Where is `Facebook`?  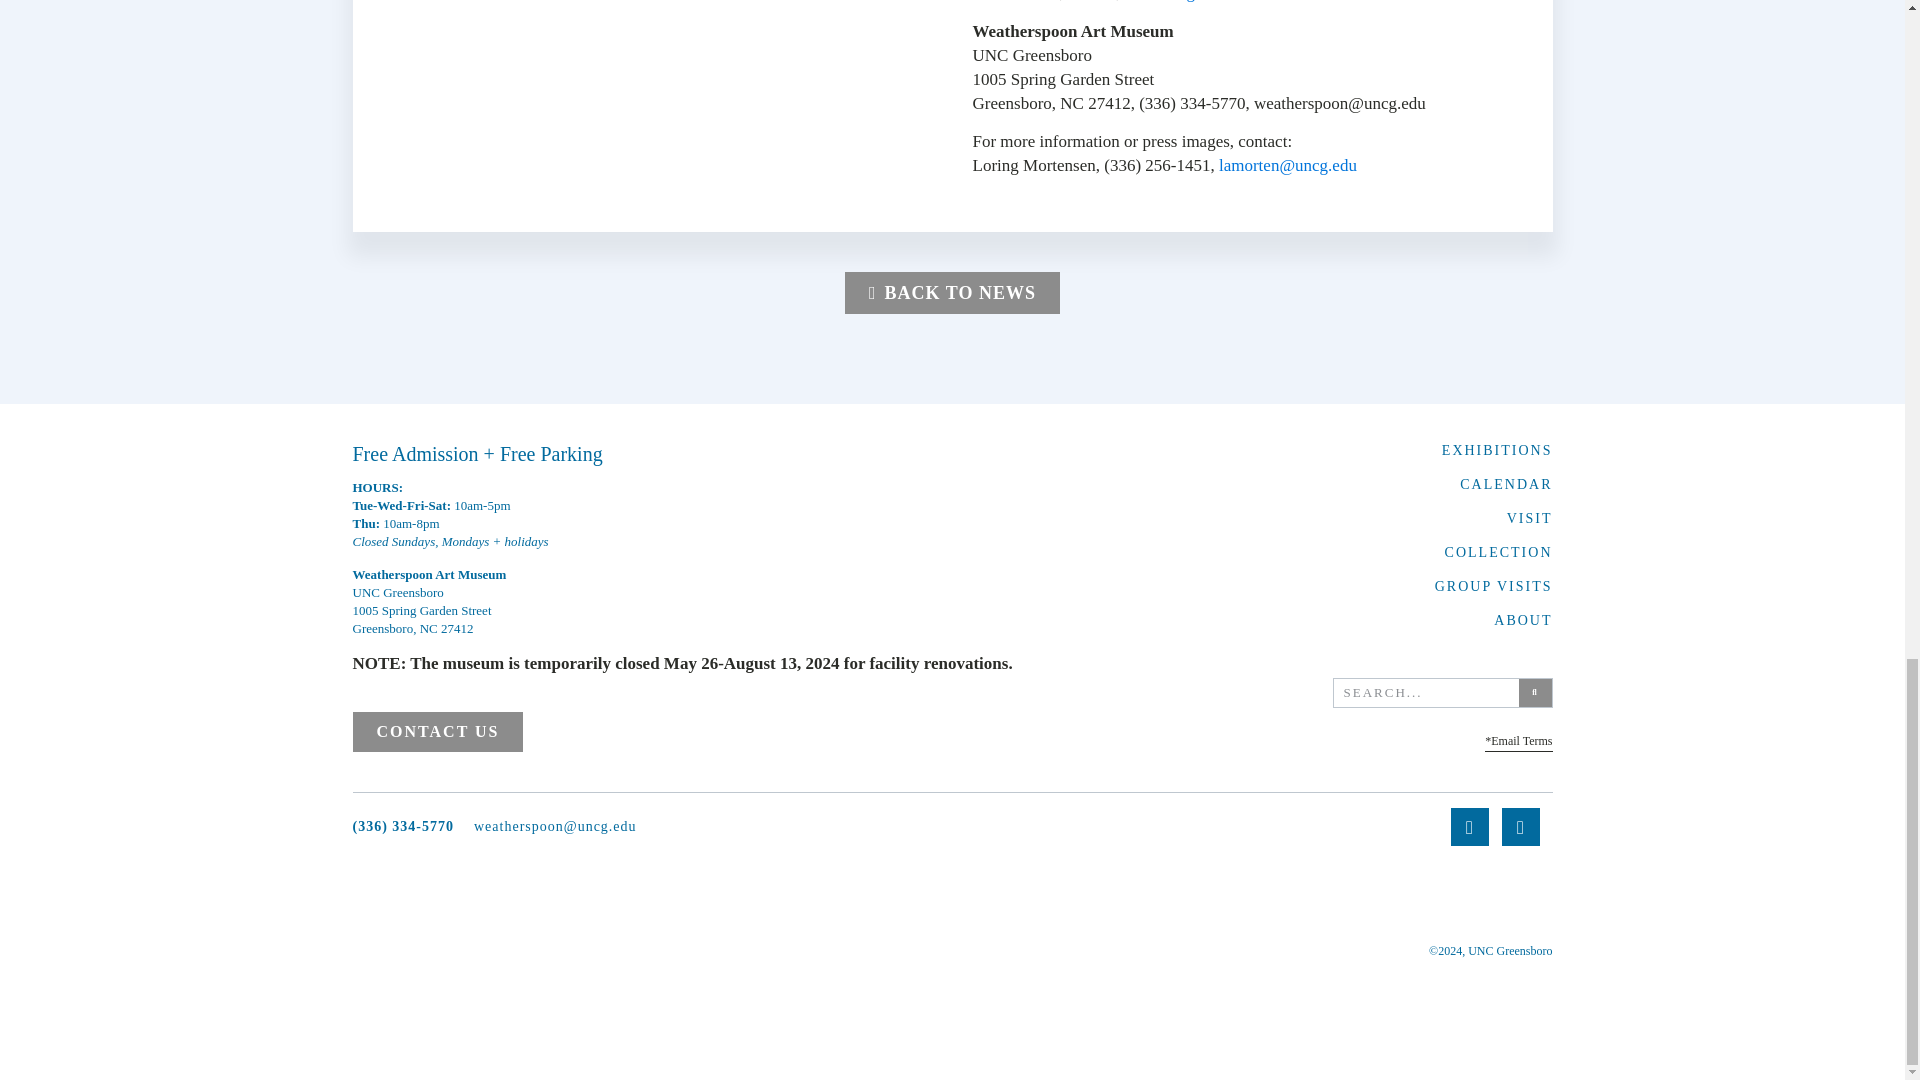 Facebook is located at coordinates (1026, 1).